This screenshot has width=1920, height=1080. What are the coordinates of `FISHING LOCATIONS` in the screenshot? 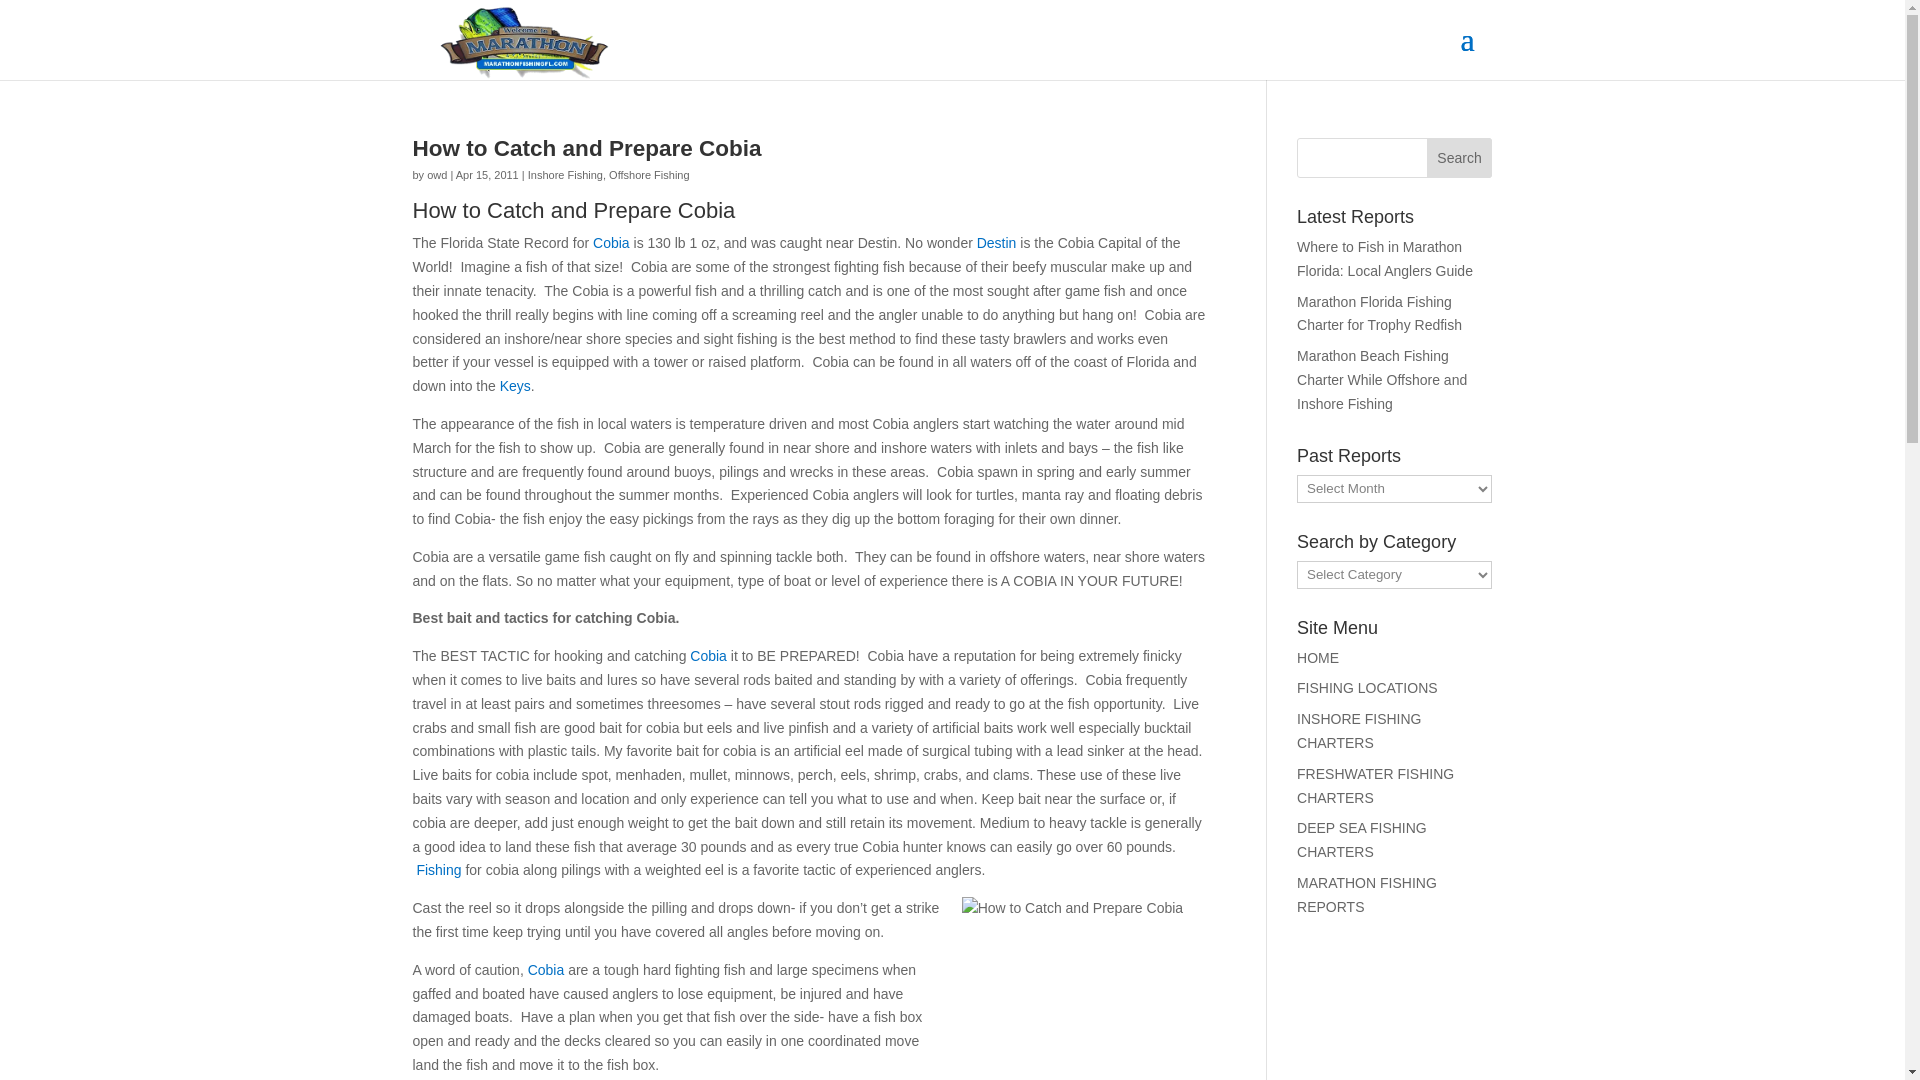 It's located at (1368, 688).